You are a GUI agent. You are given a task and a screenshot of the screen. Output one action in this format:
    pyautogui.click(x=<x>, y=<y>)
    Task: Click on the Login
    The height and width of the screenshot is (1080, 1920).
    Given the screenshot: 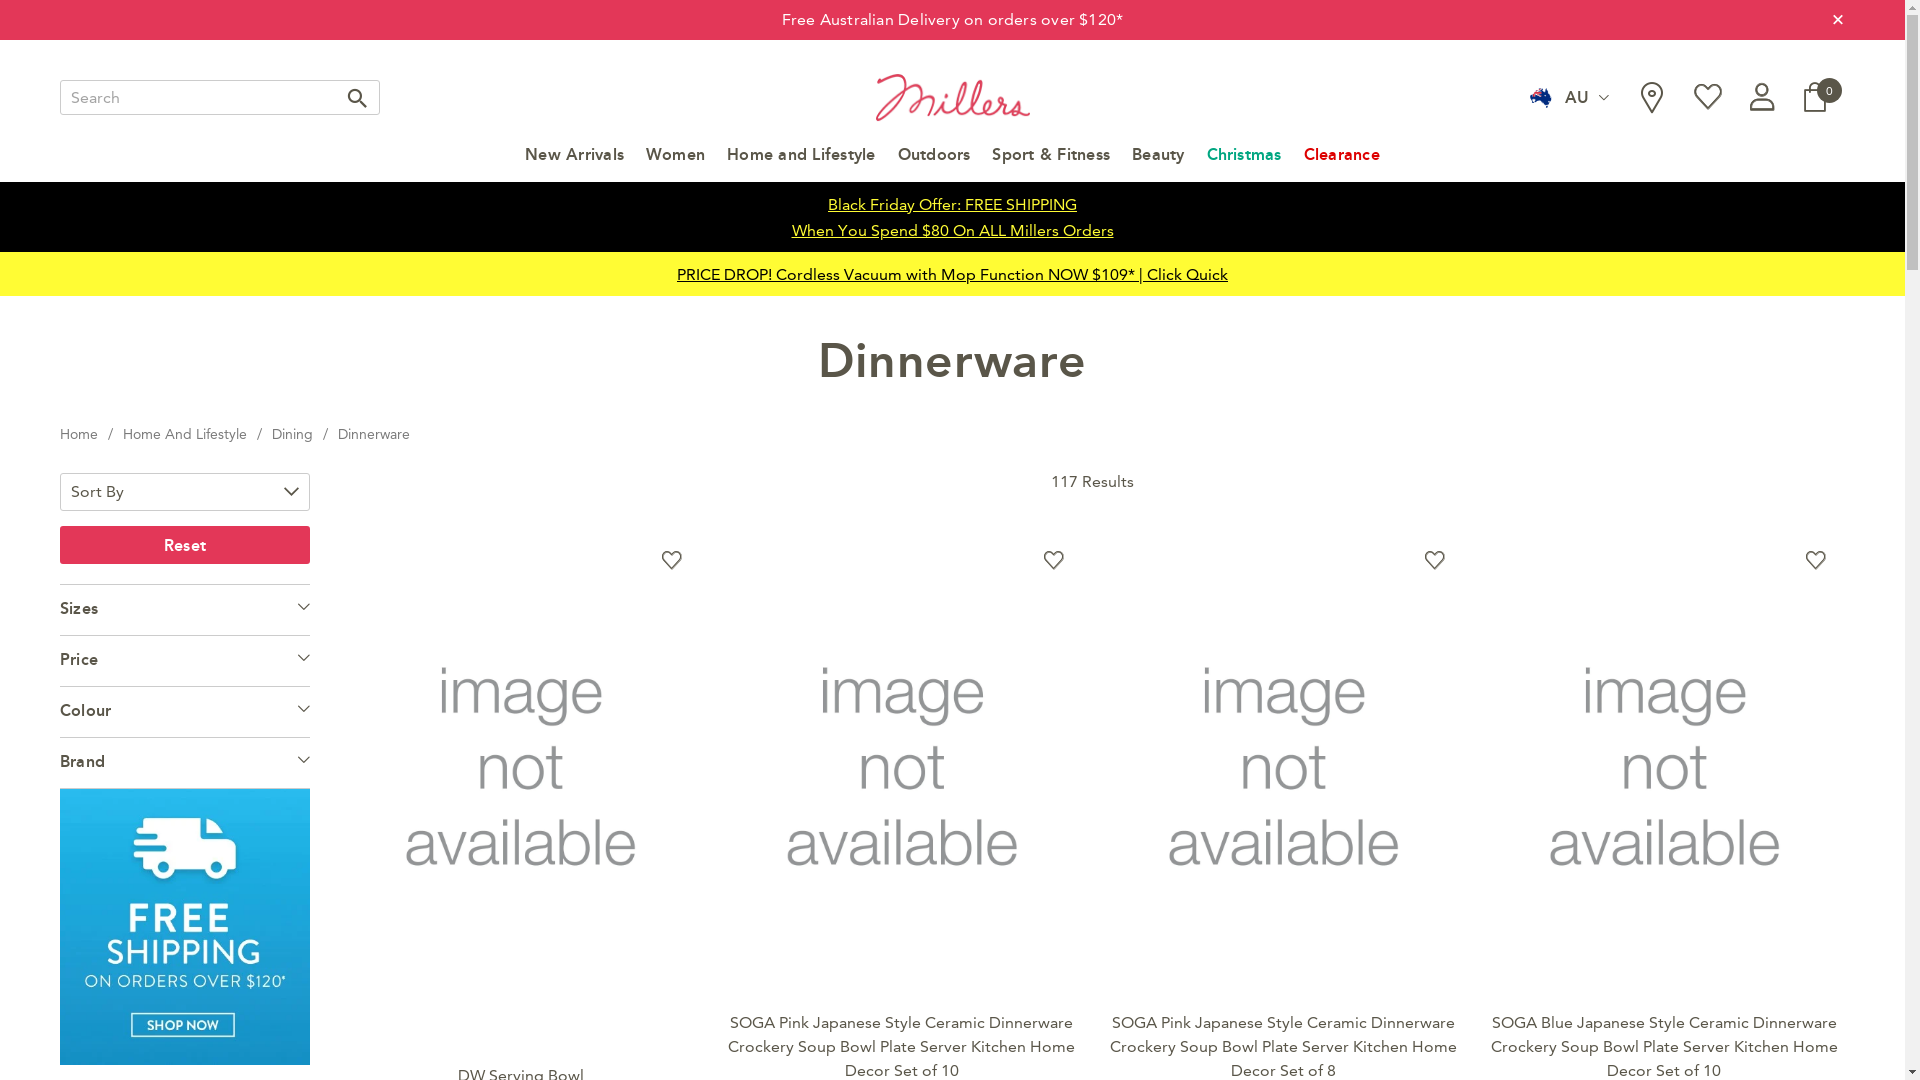 What is the action you would take?
    pyautogui.click(x=1762, y=98)
    